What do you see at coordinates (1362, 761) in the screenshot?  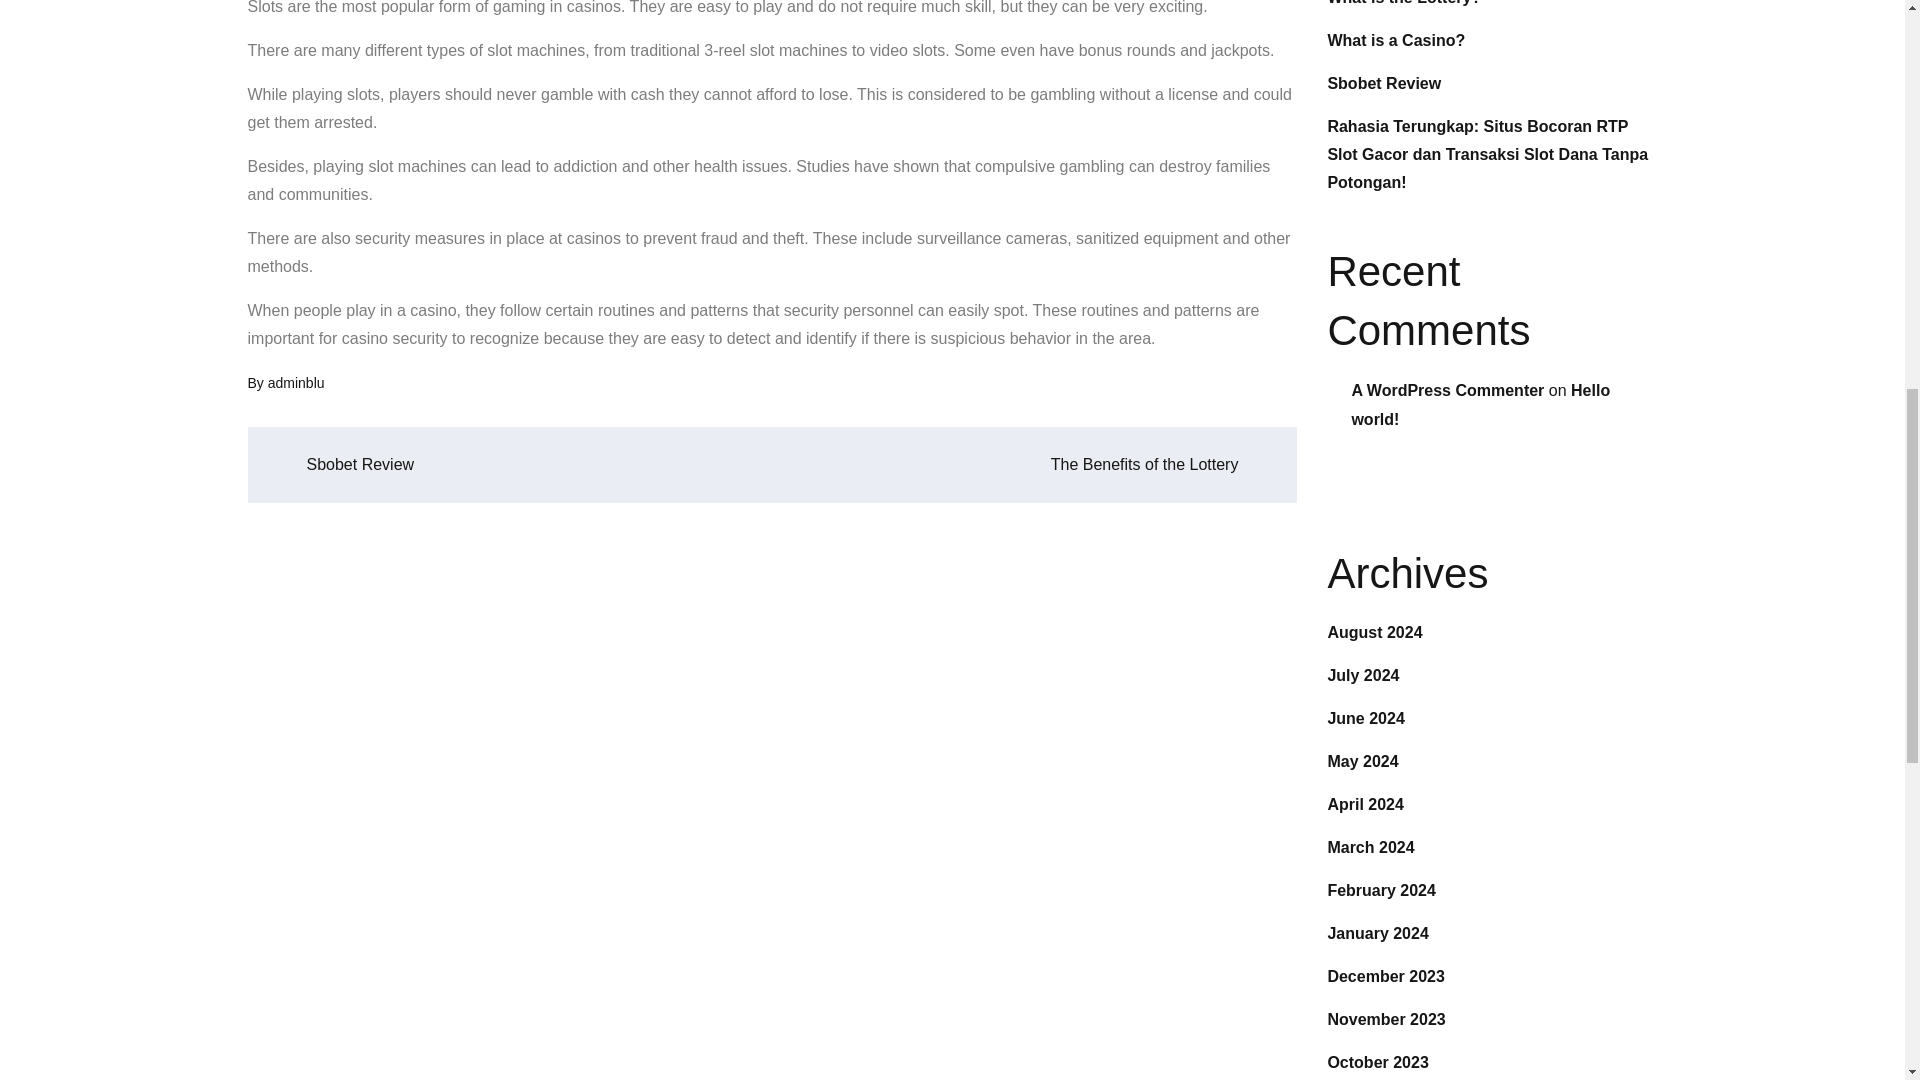 I see `May 2024` at bounding box center [1362, 761].